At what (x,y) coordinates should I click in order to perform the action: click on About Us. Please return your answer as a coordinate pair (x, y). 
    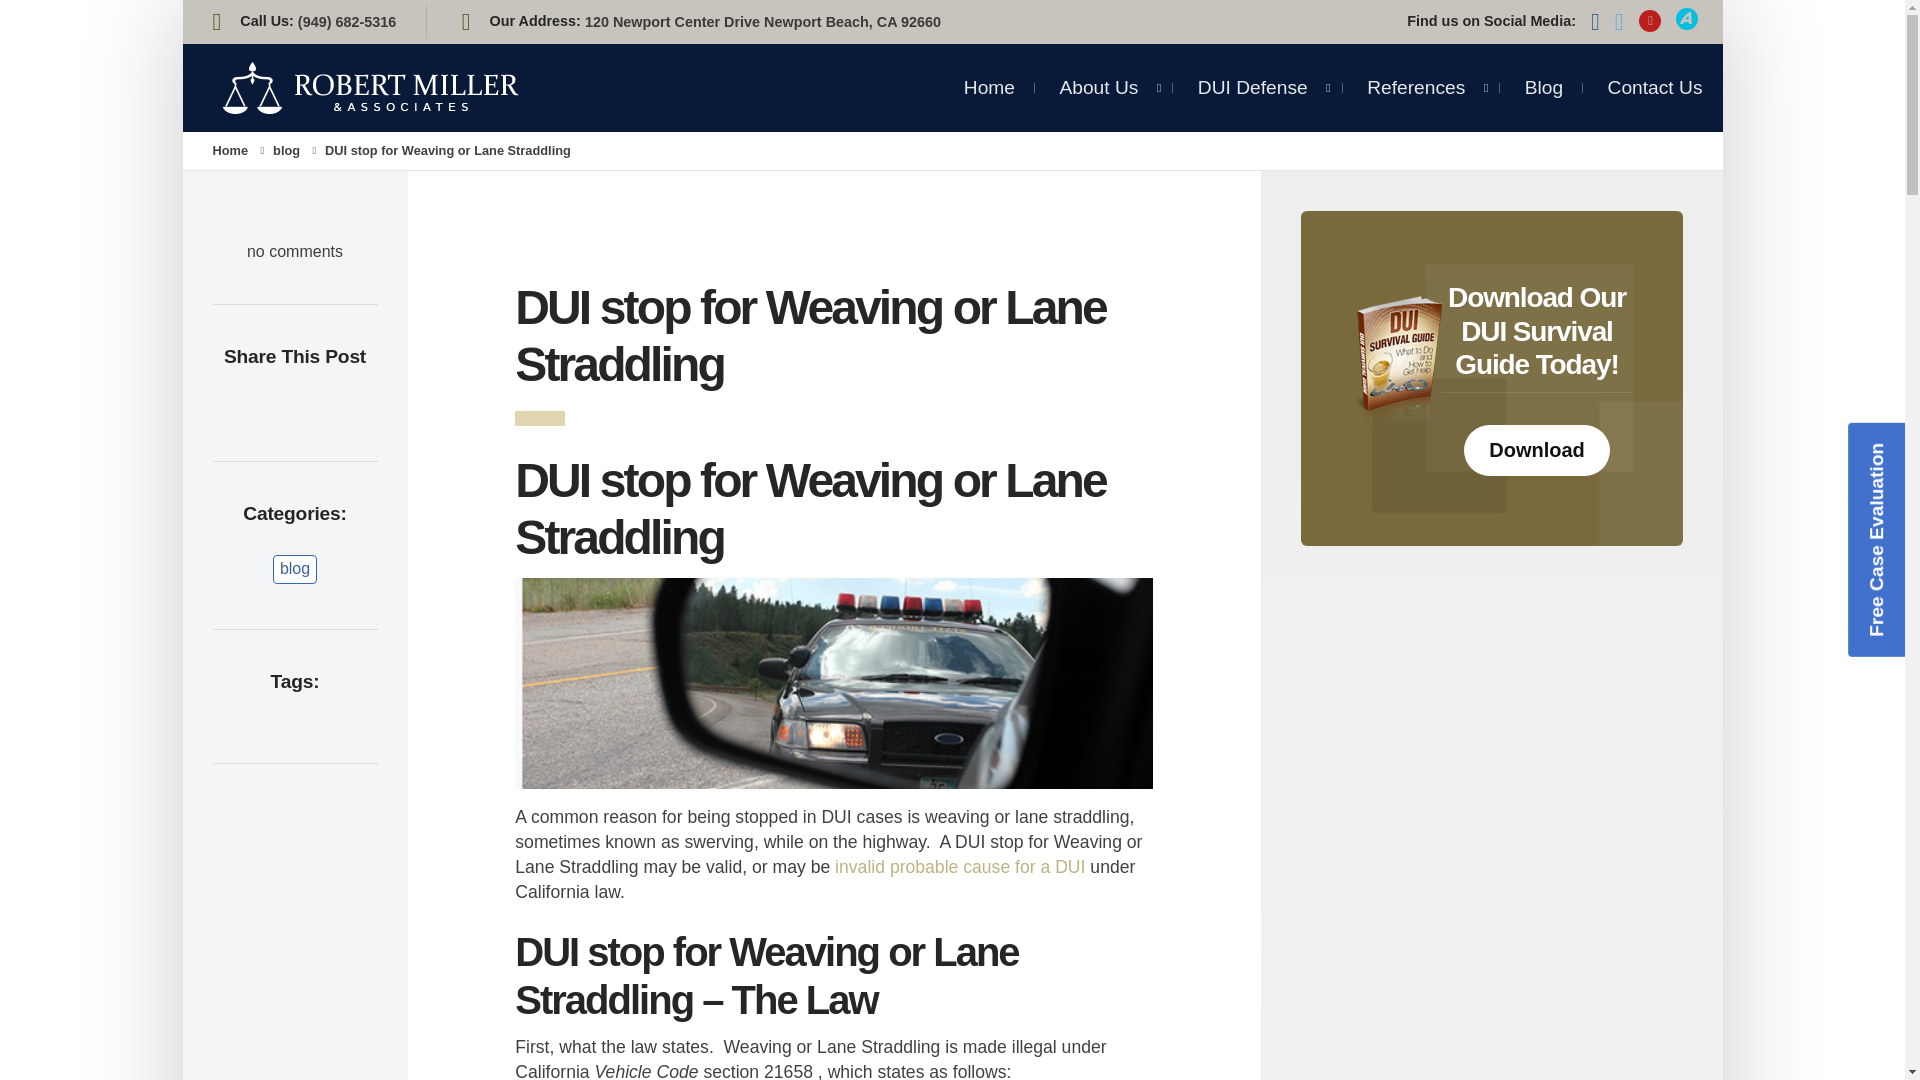
    Looking at the image, I should click on (1098, 81).